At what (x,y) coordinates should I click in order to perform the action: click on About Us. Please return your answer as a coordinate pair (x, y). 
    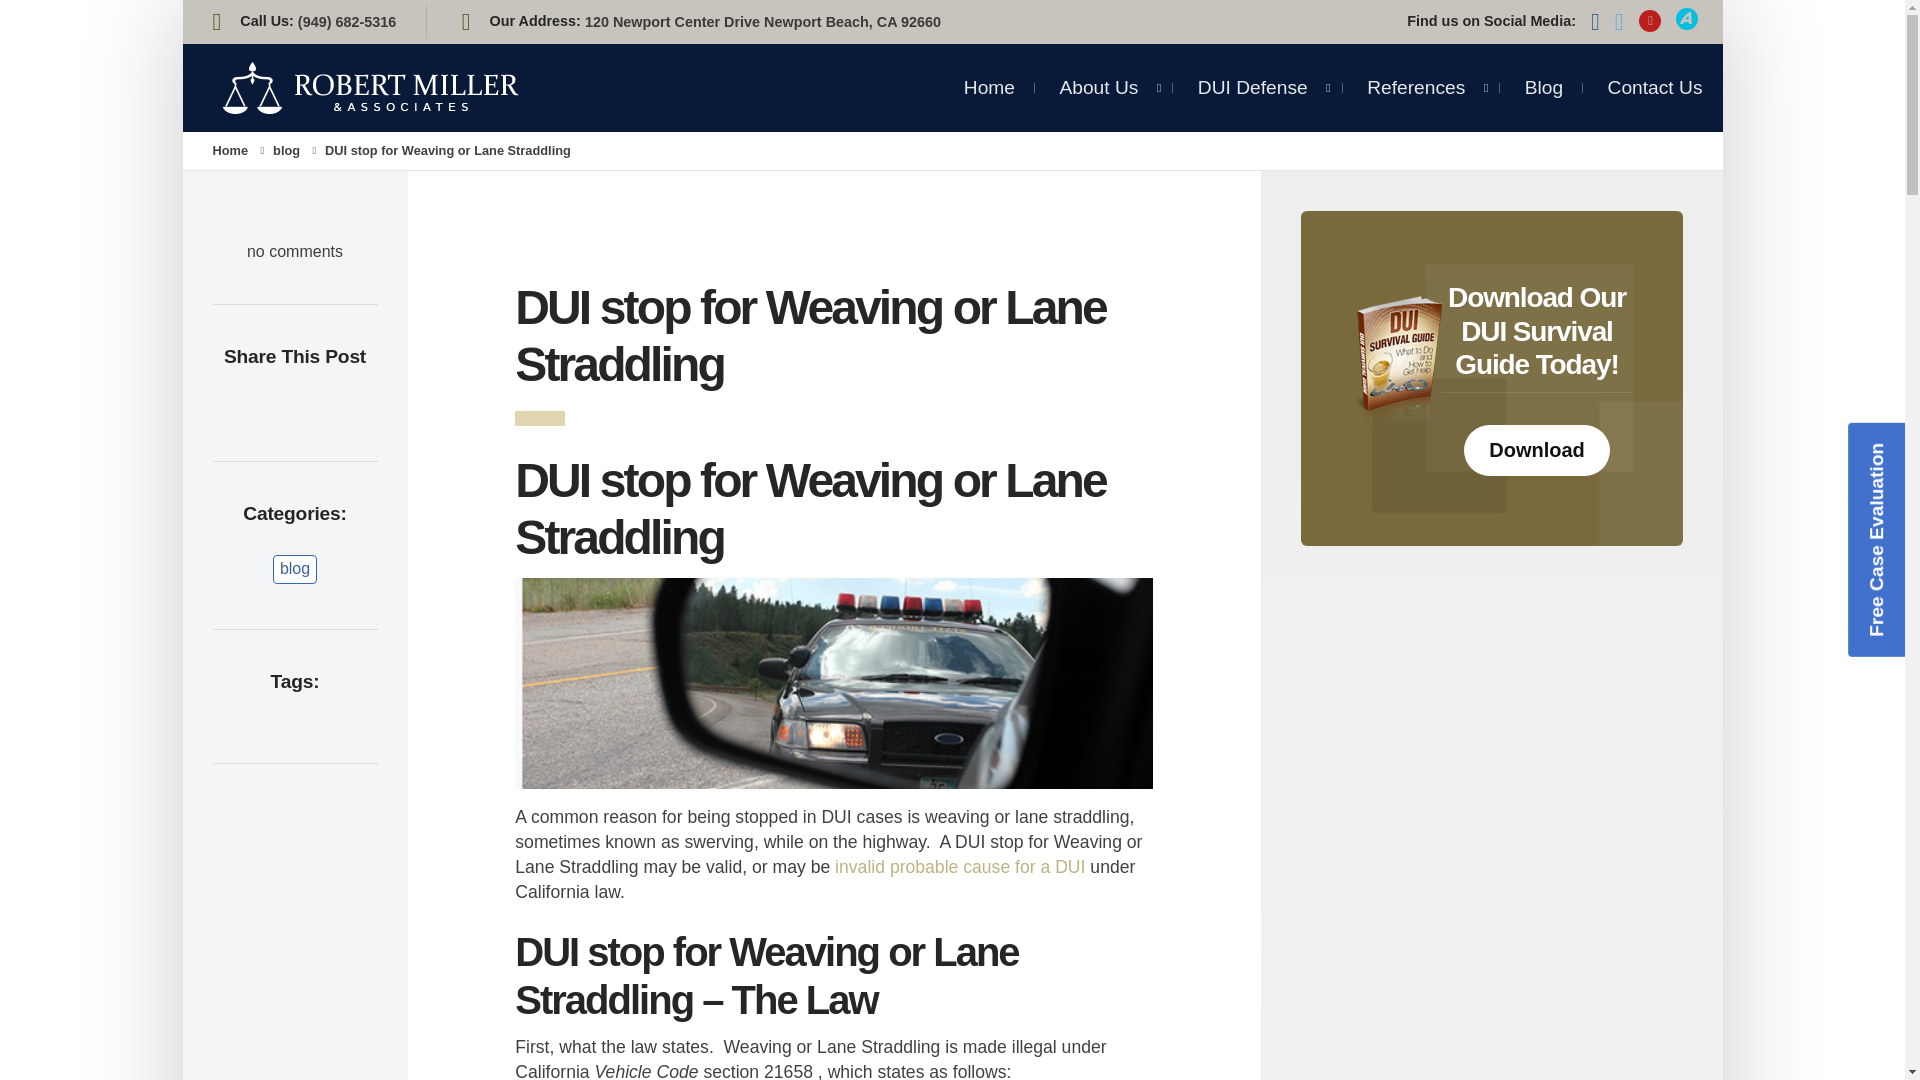
    Looking at the image, I should click on (1098, 81).